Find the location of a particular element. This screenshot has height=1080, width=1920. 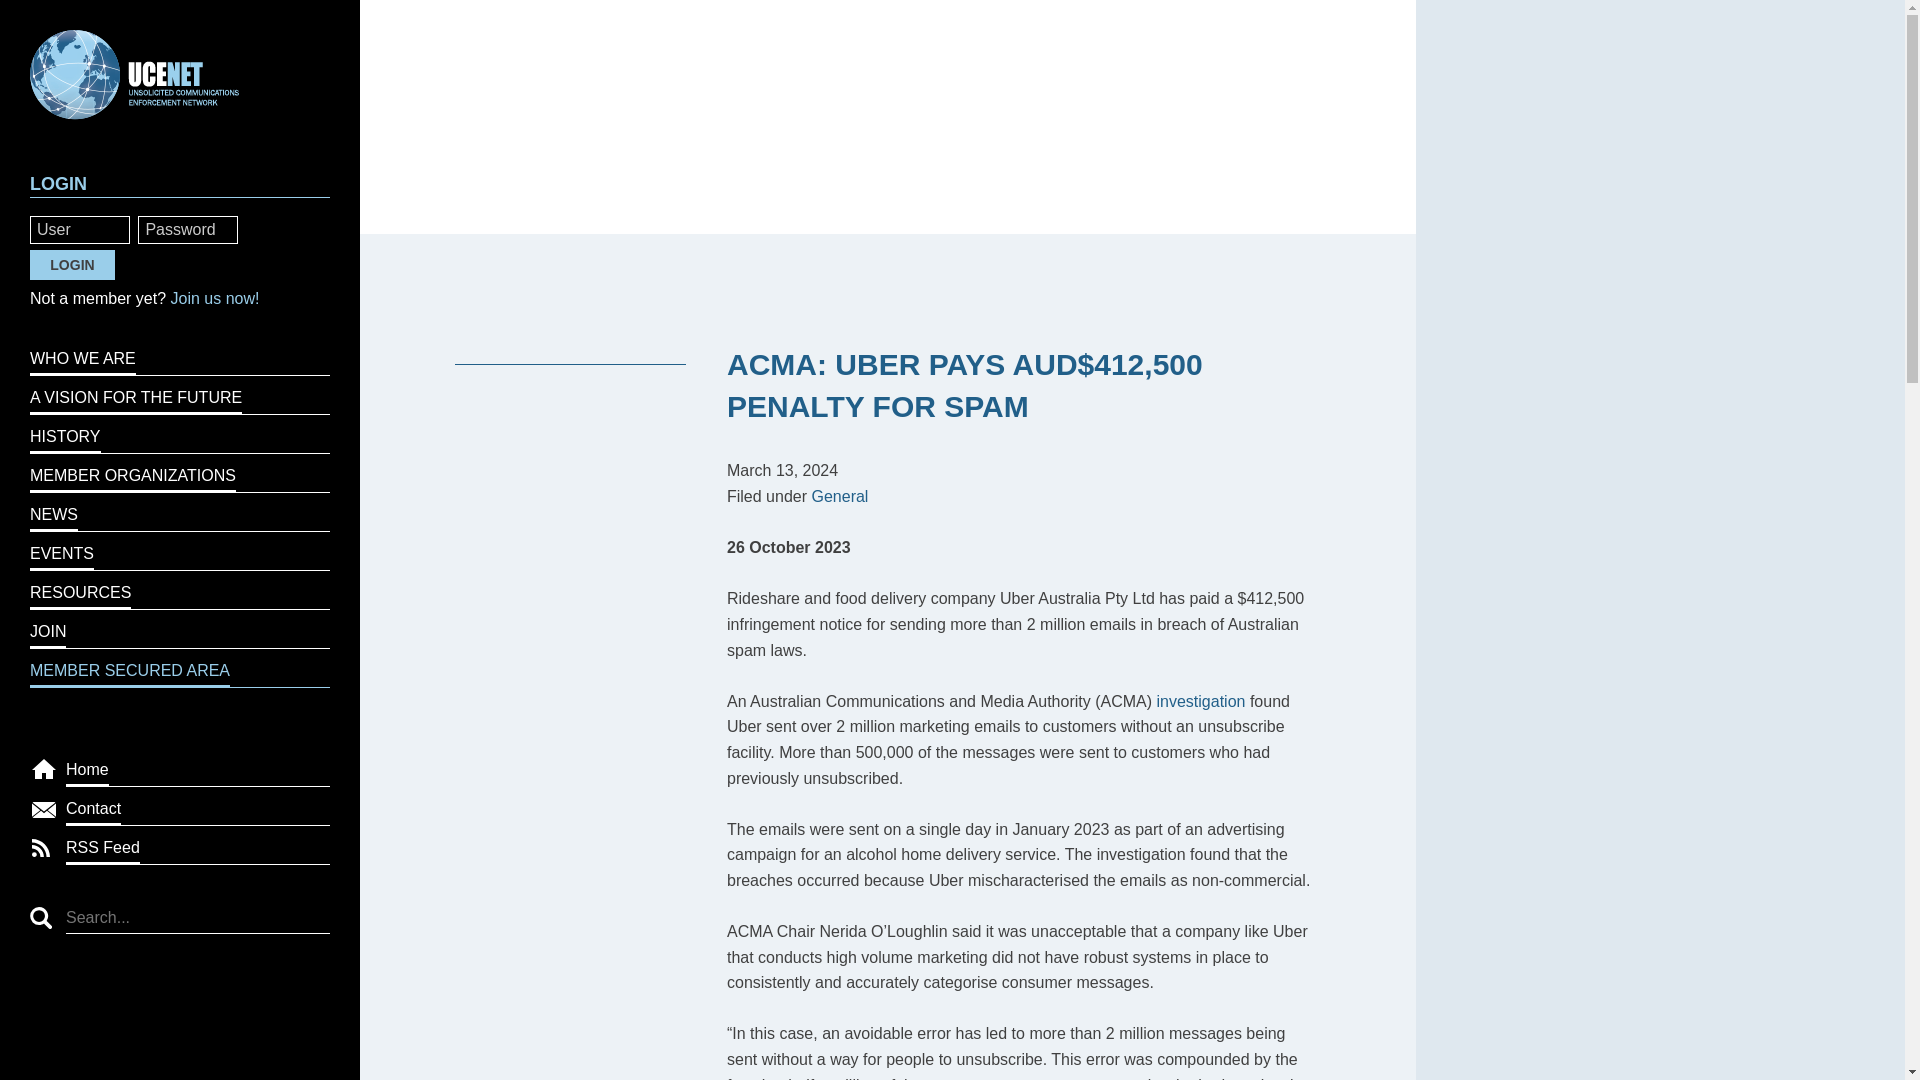

investigation is located at coordinates (1202, 701).